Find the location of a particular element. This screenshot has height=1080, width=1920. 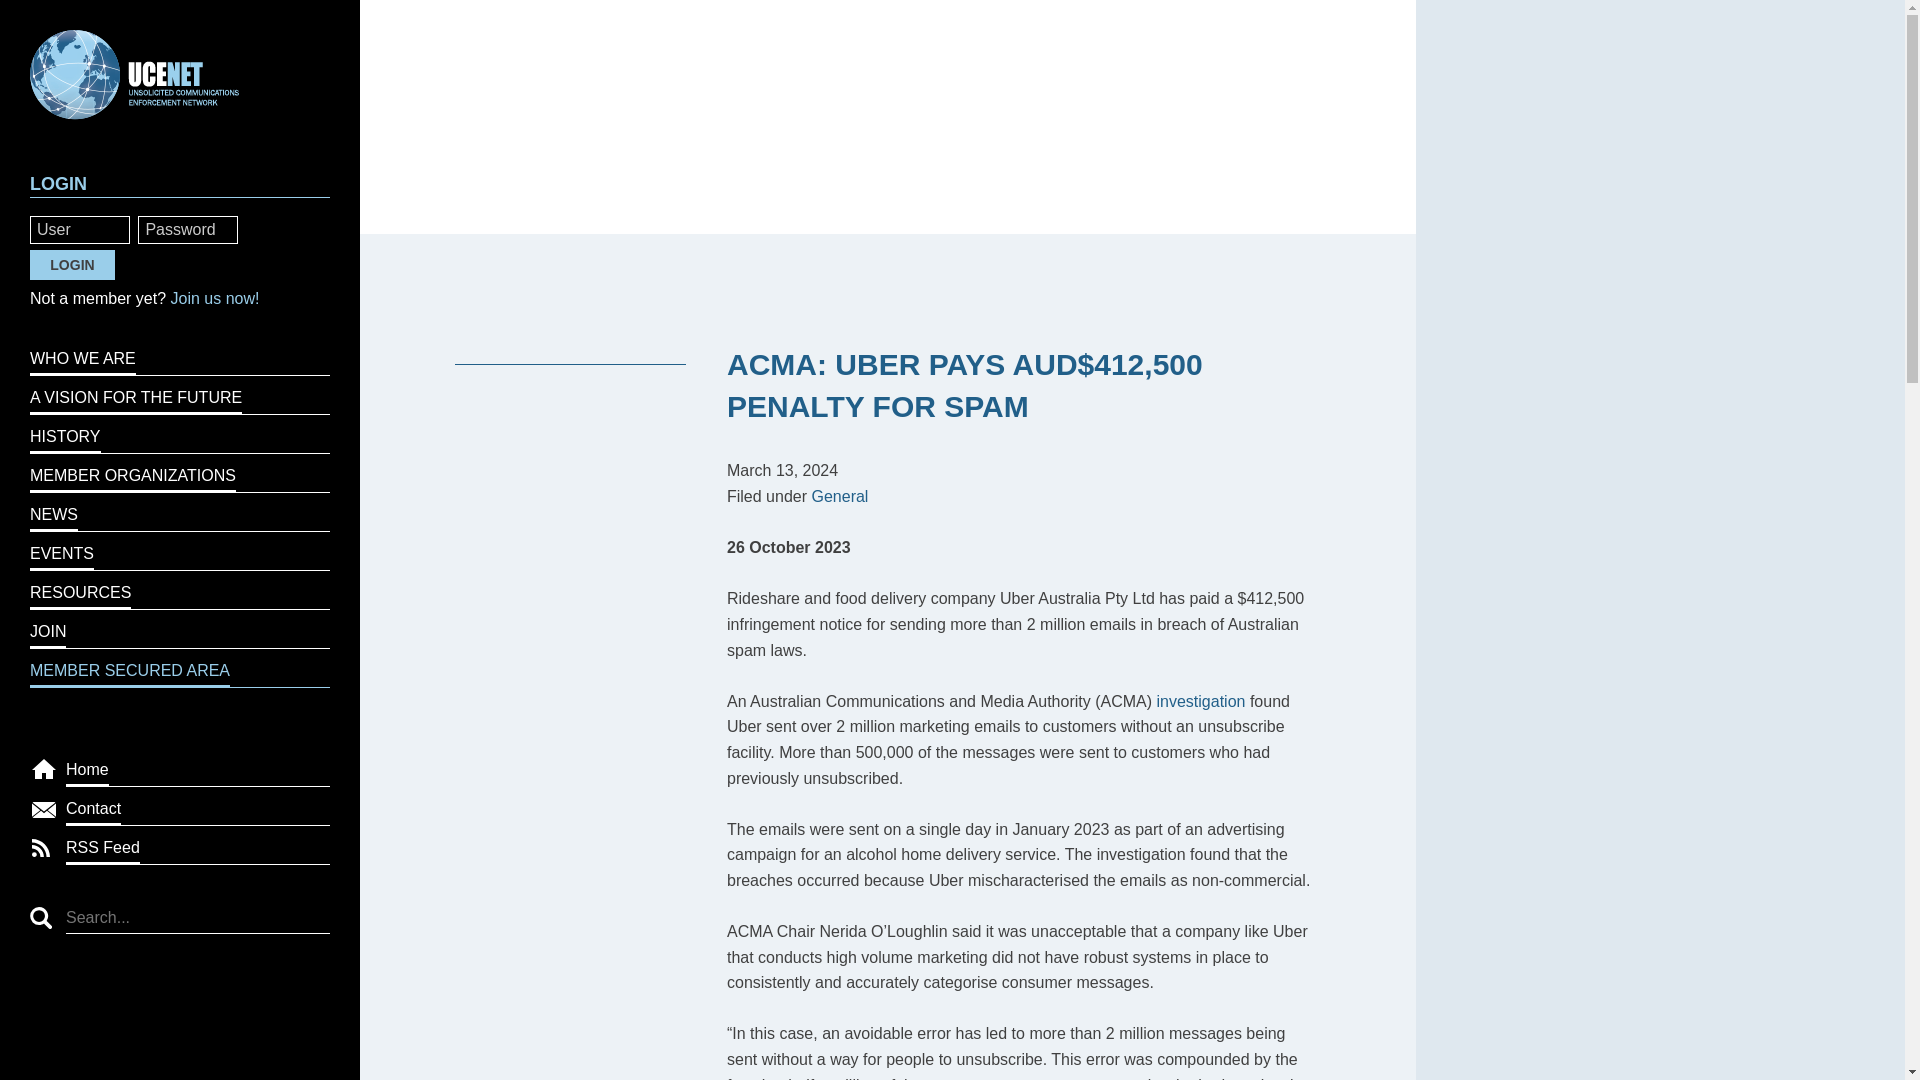

investigation is located at coordinates (1202, 701).